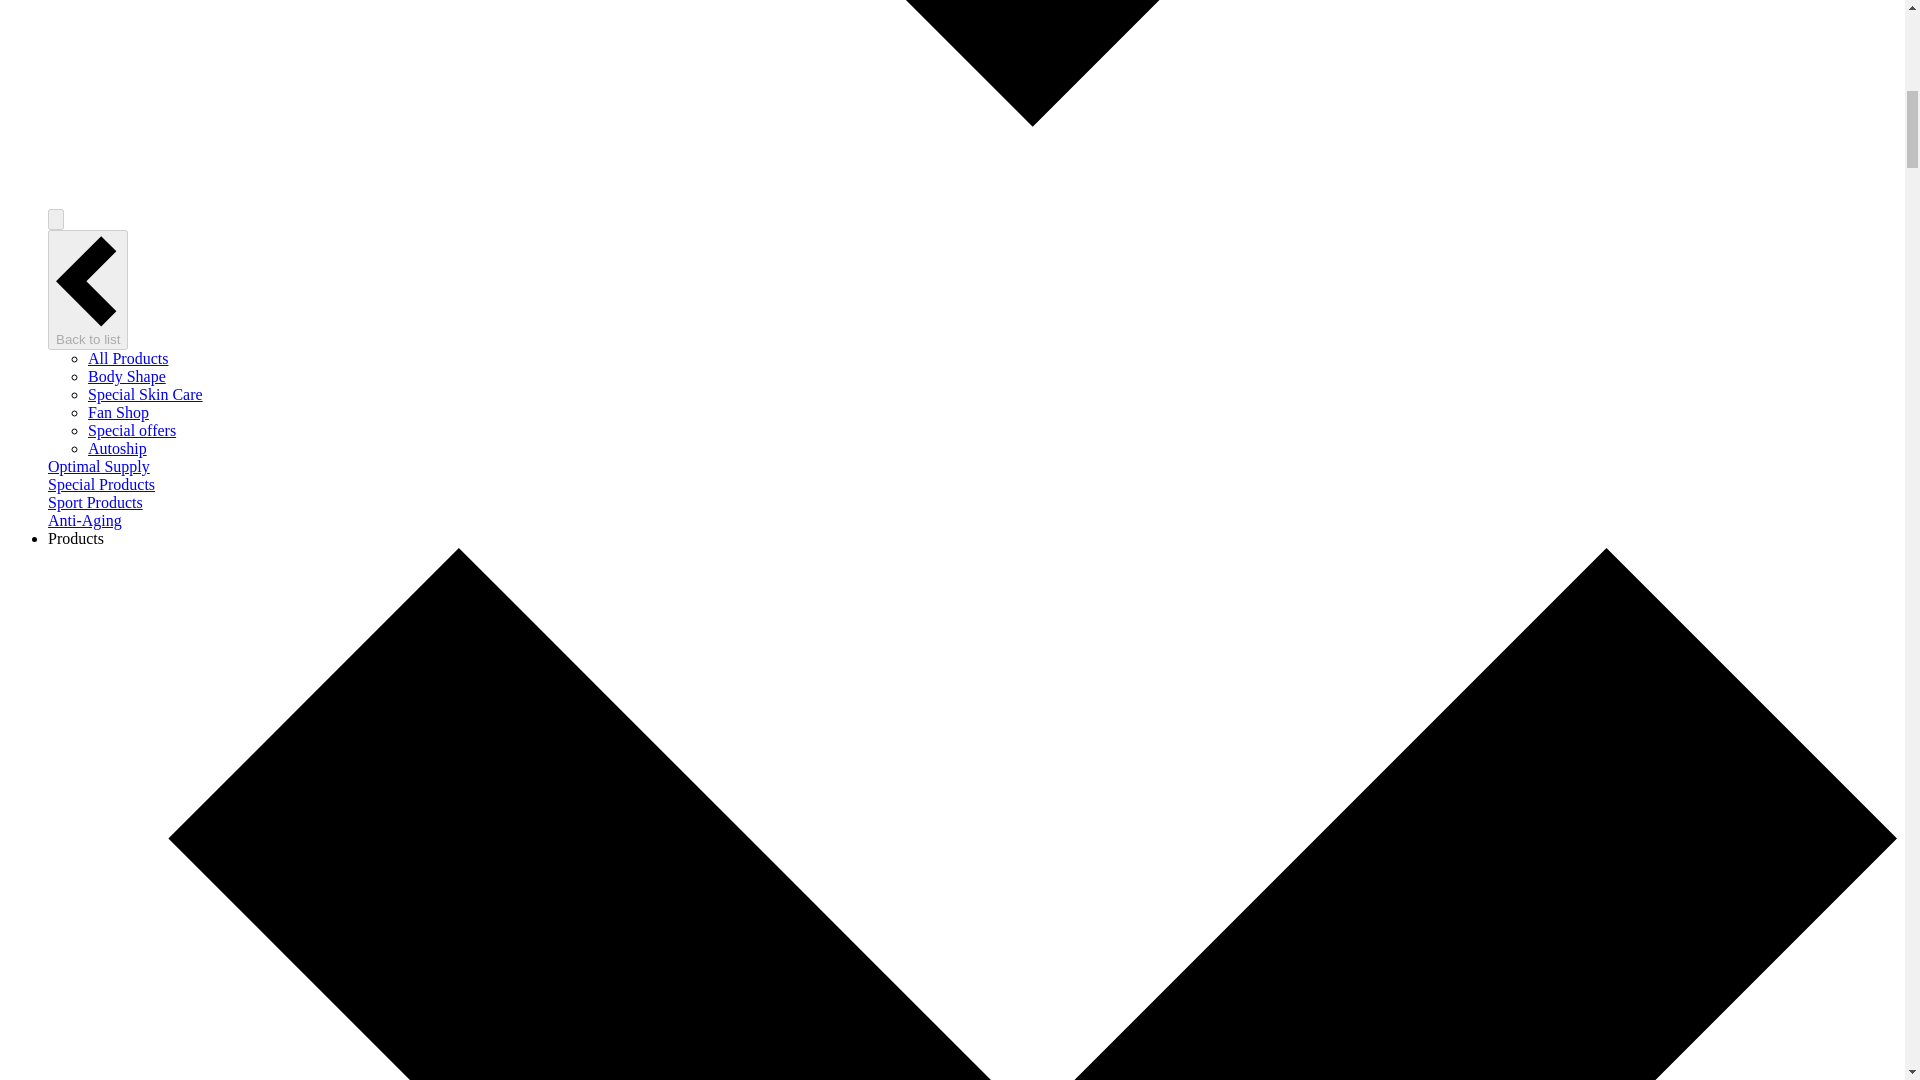  Describe the element at coordinates (98, 466) in the screenshot. I see `Optimal Supply` at that location.